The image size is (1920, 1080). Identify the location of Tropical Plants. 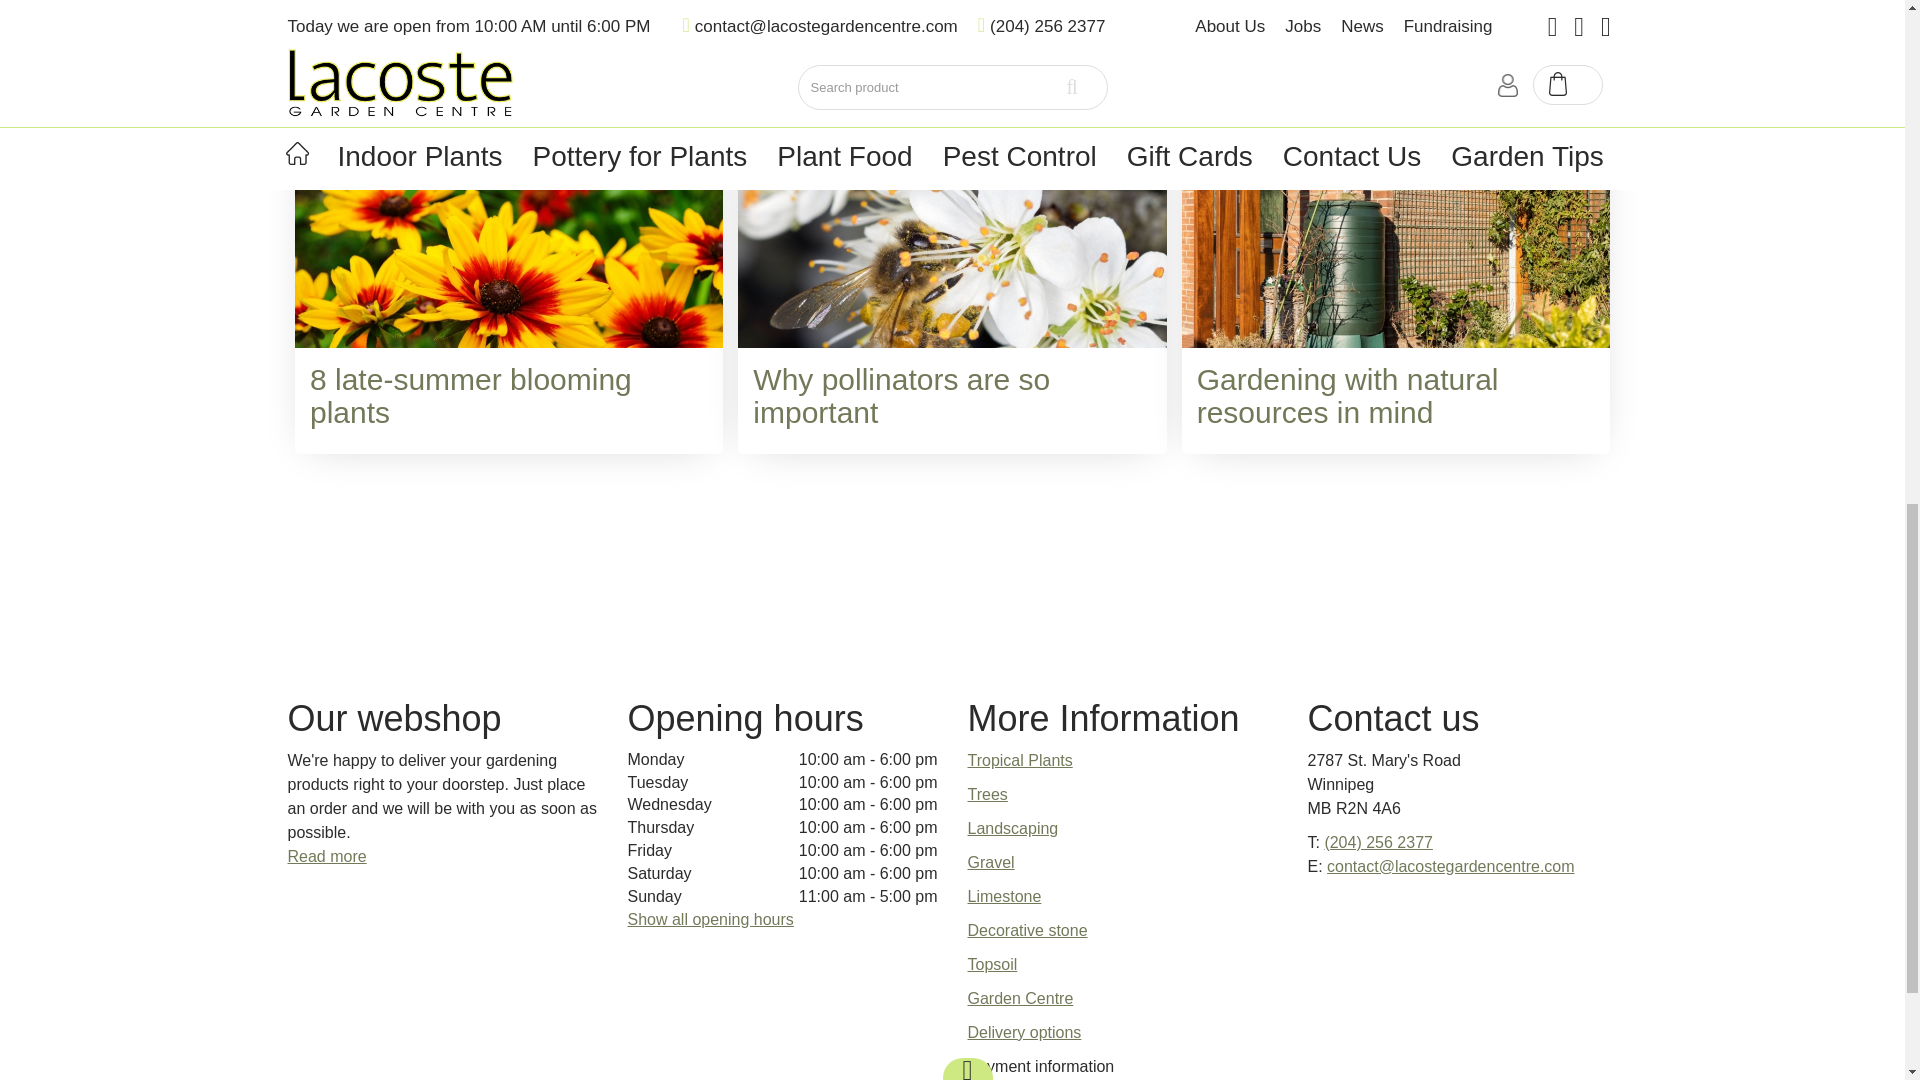
(1020, 760).